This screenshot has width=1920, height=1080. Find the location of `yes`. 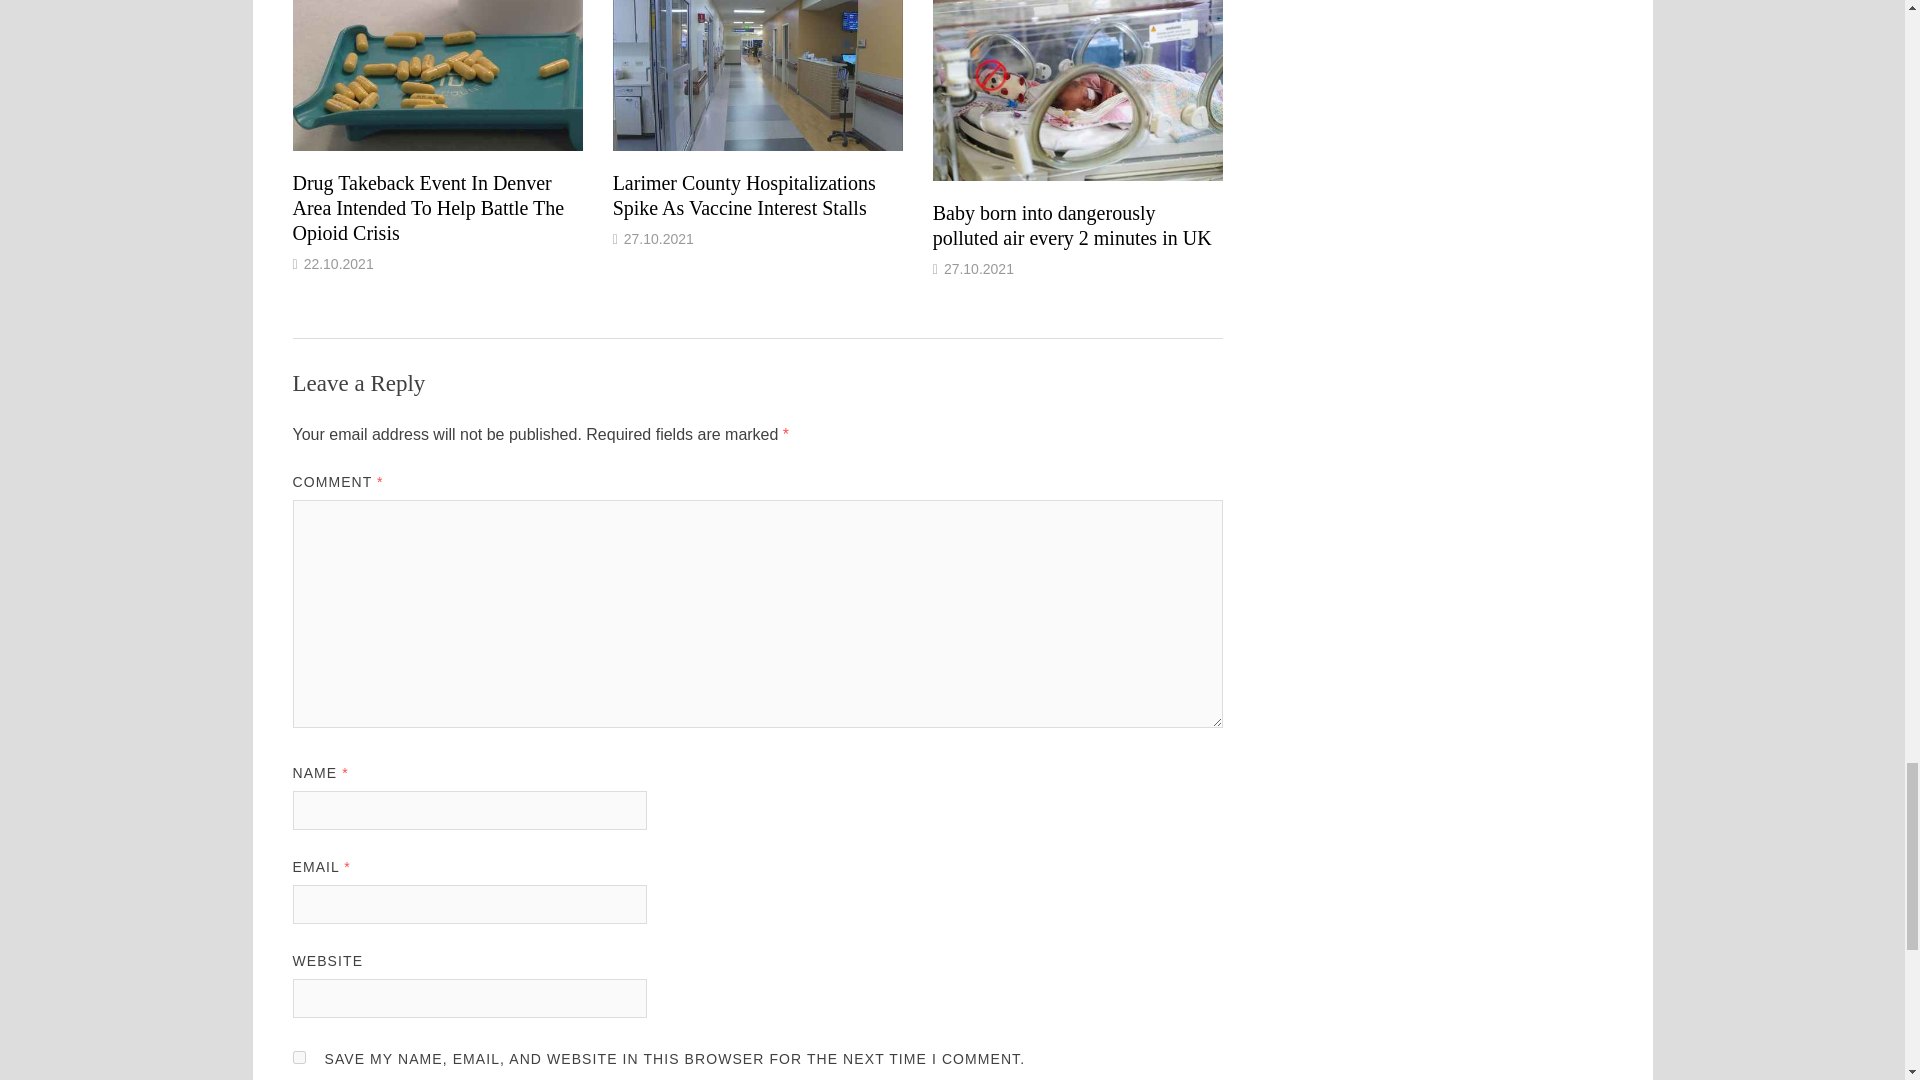

yes is located at coordinates (298, 1056).